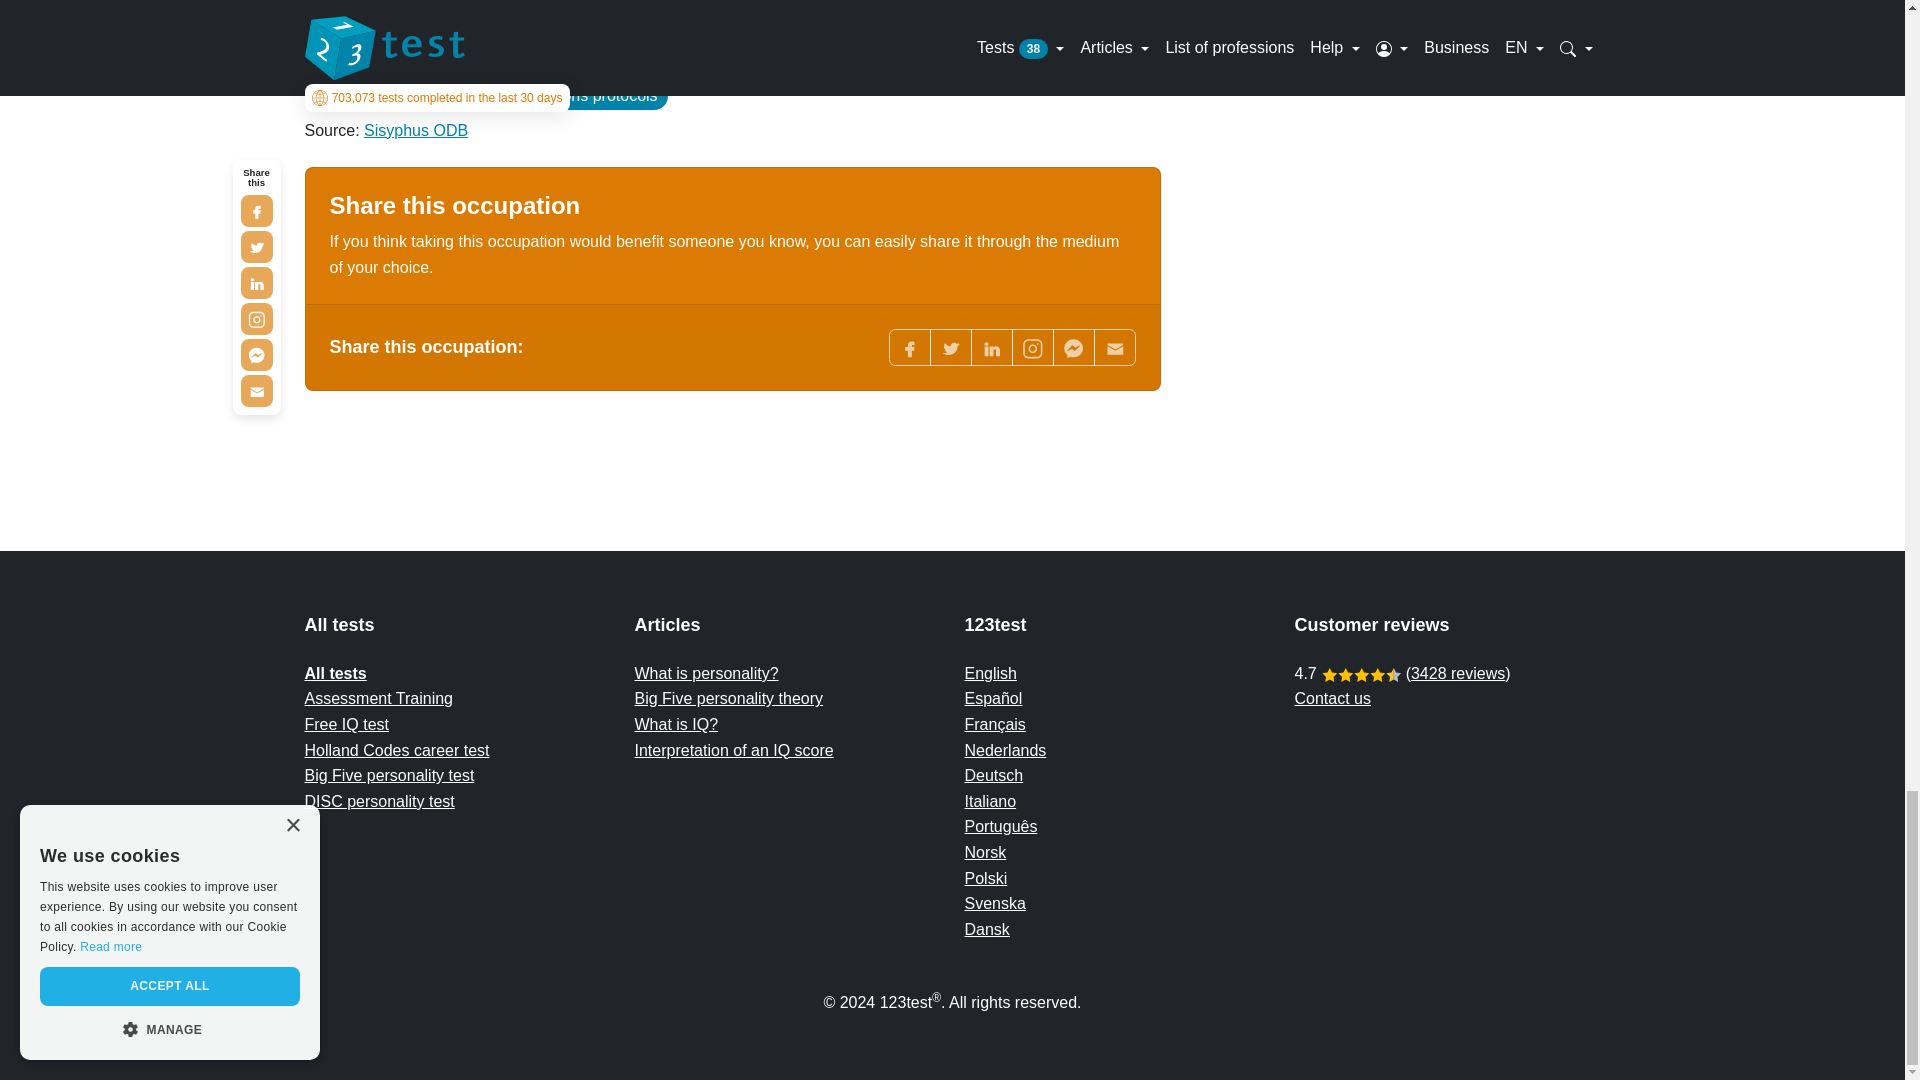 Image resolution: width=1920 pixels, height=1080 pixels. Describe the element at coordinates (416, 130) in the screenshot. I see `Sisyphus ODB` at that location.